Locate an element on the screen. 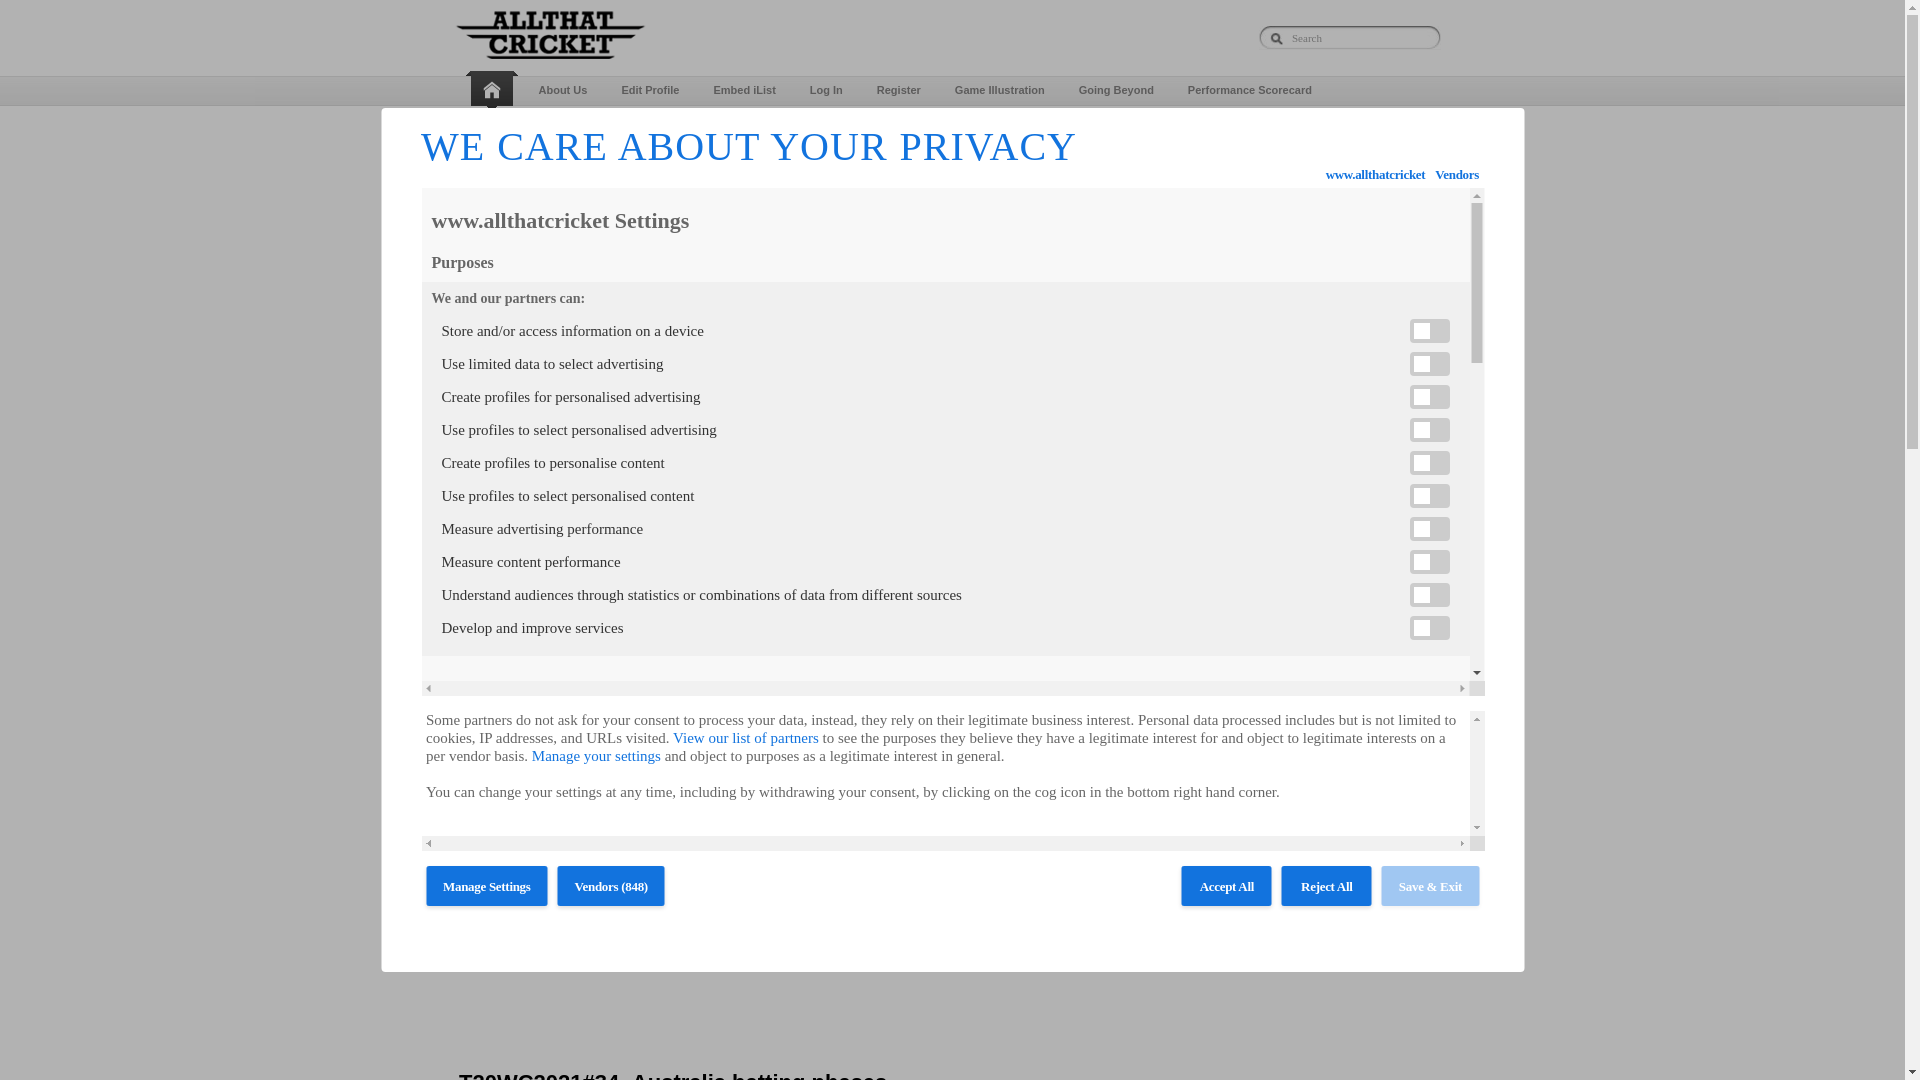 Image resolution: width=1920 pixels, height=1080 pixels. Search is located at coordinates (899, 90).